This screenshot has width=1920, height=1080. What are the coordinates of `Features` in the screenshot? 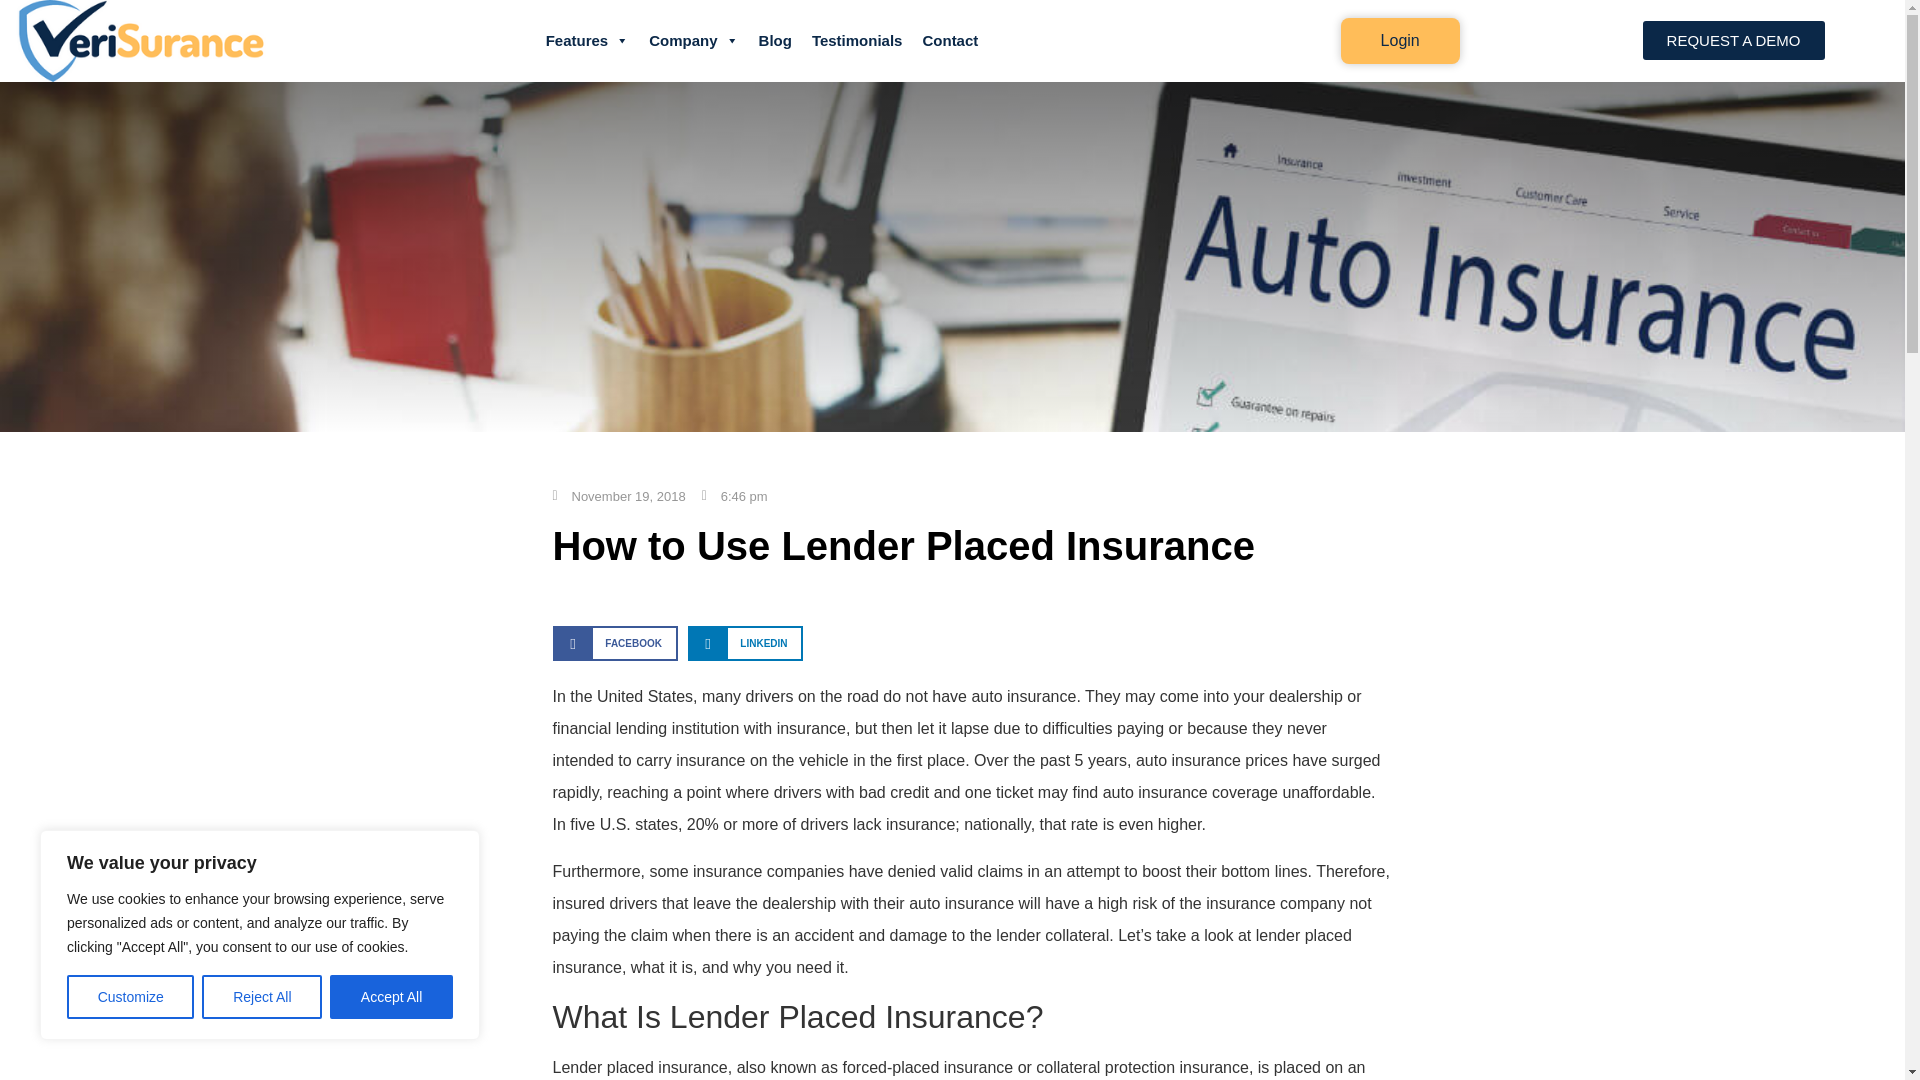 It's located at (587, 40).